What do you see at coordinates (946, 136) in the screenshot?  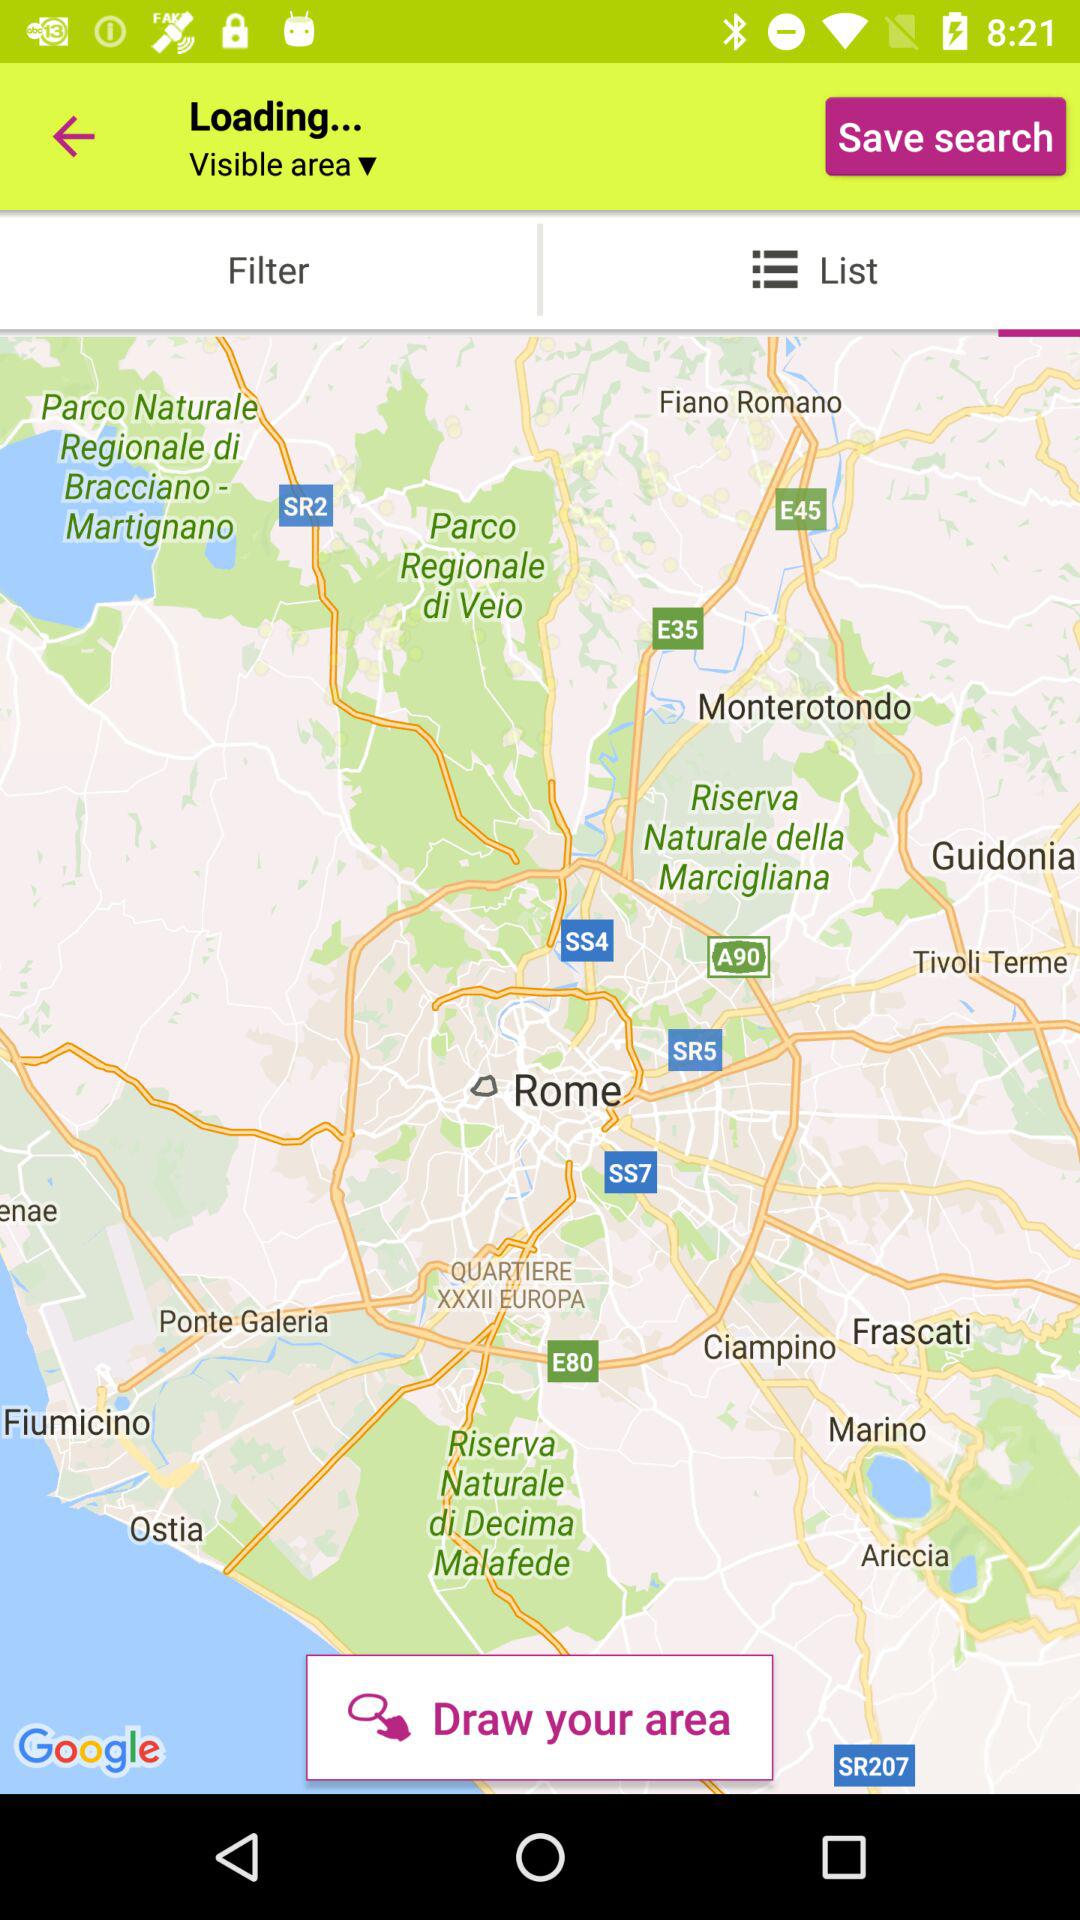 I see `jump until the save search item` at bounding box center [946, 136].